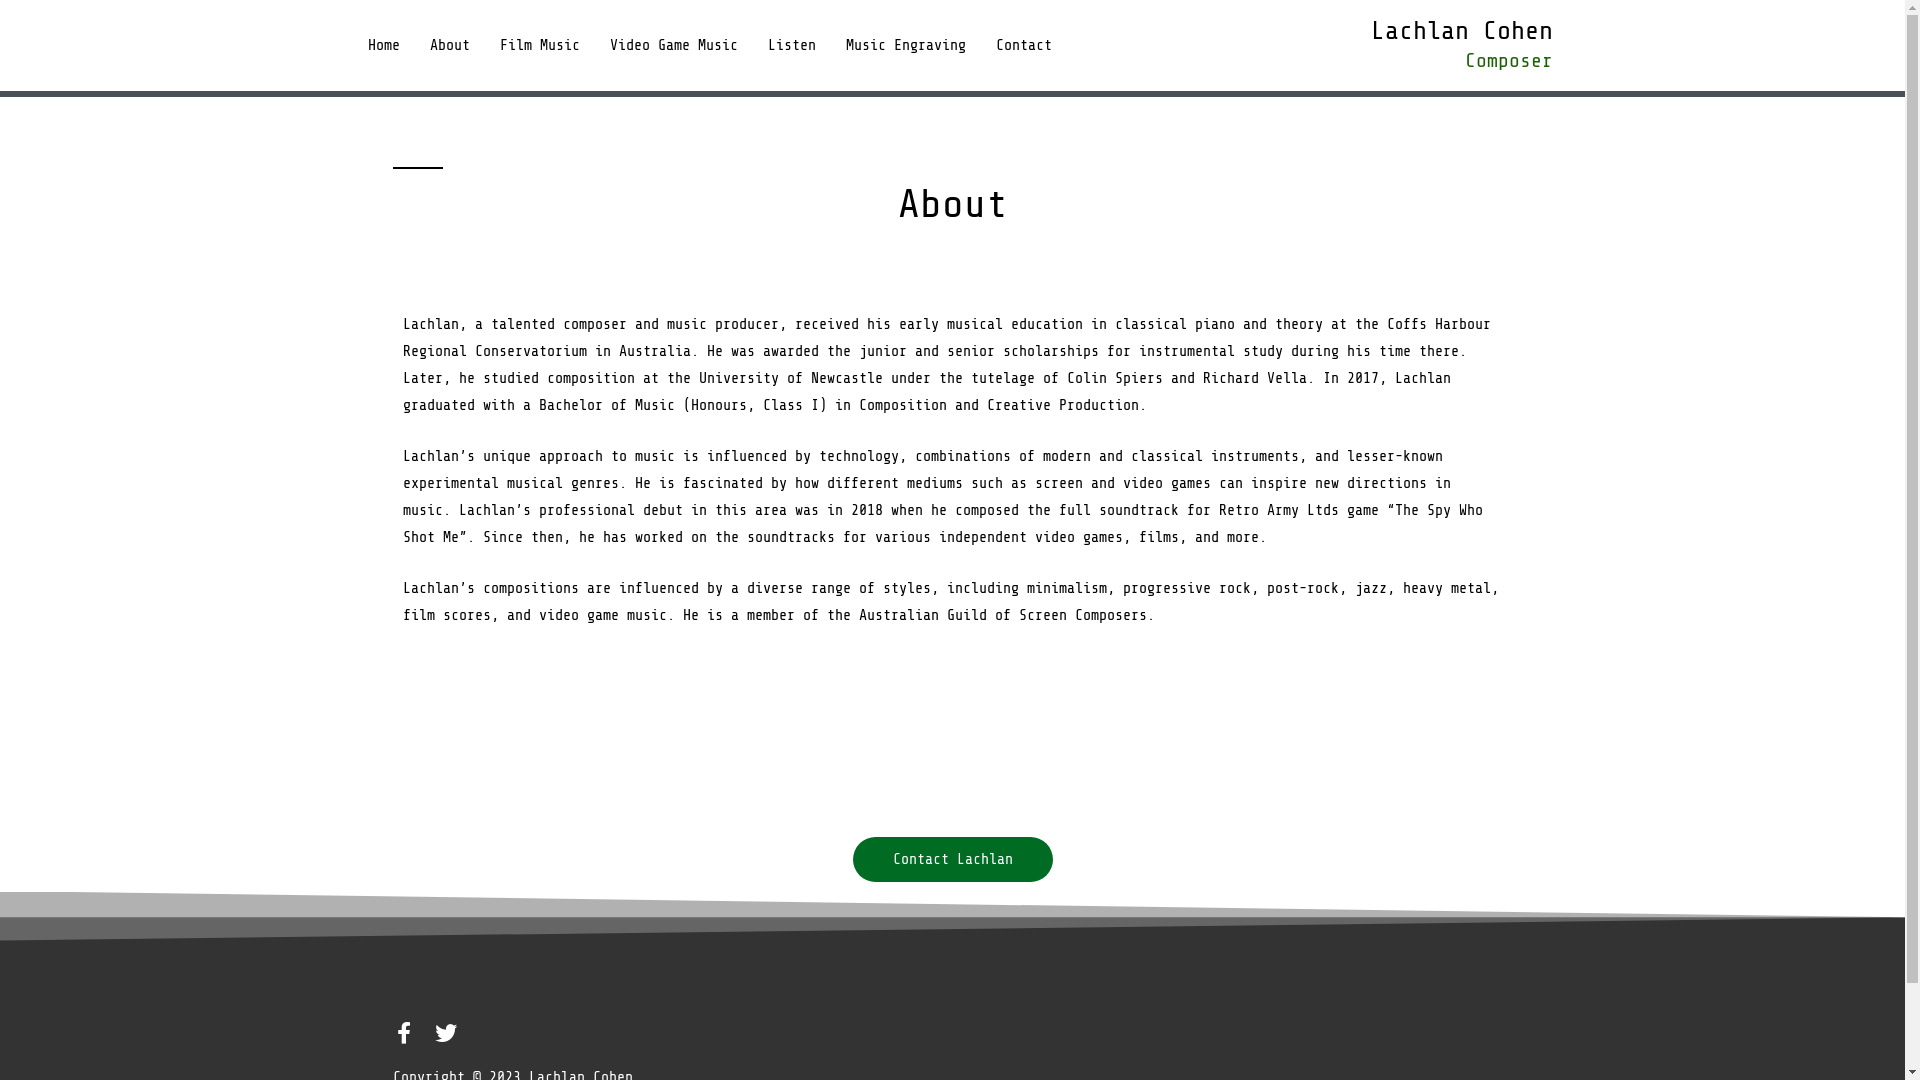 The height and width of the screenshot is (1080, 1920). I want to click on Twitter, so click(445, 1033).